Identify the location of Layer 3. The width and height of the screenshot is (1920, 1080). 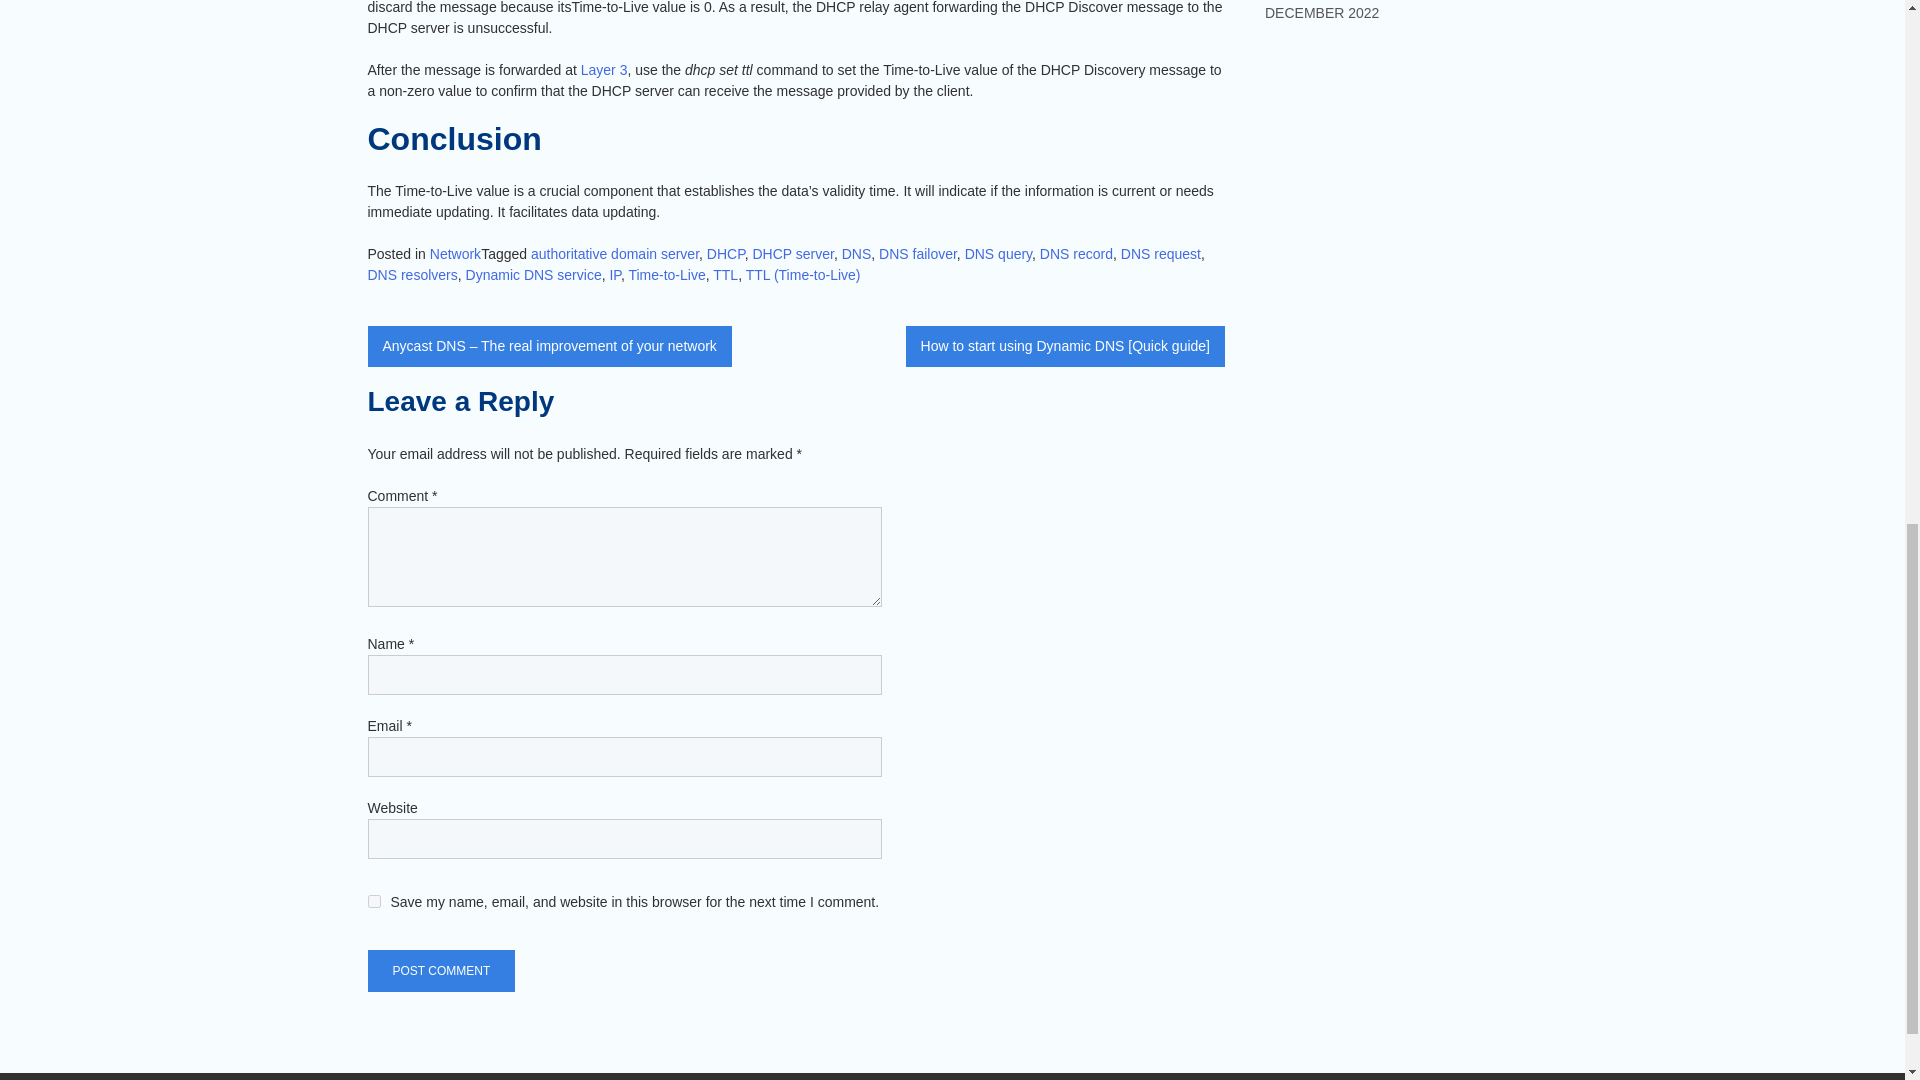
(604, 69).